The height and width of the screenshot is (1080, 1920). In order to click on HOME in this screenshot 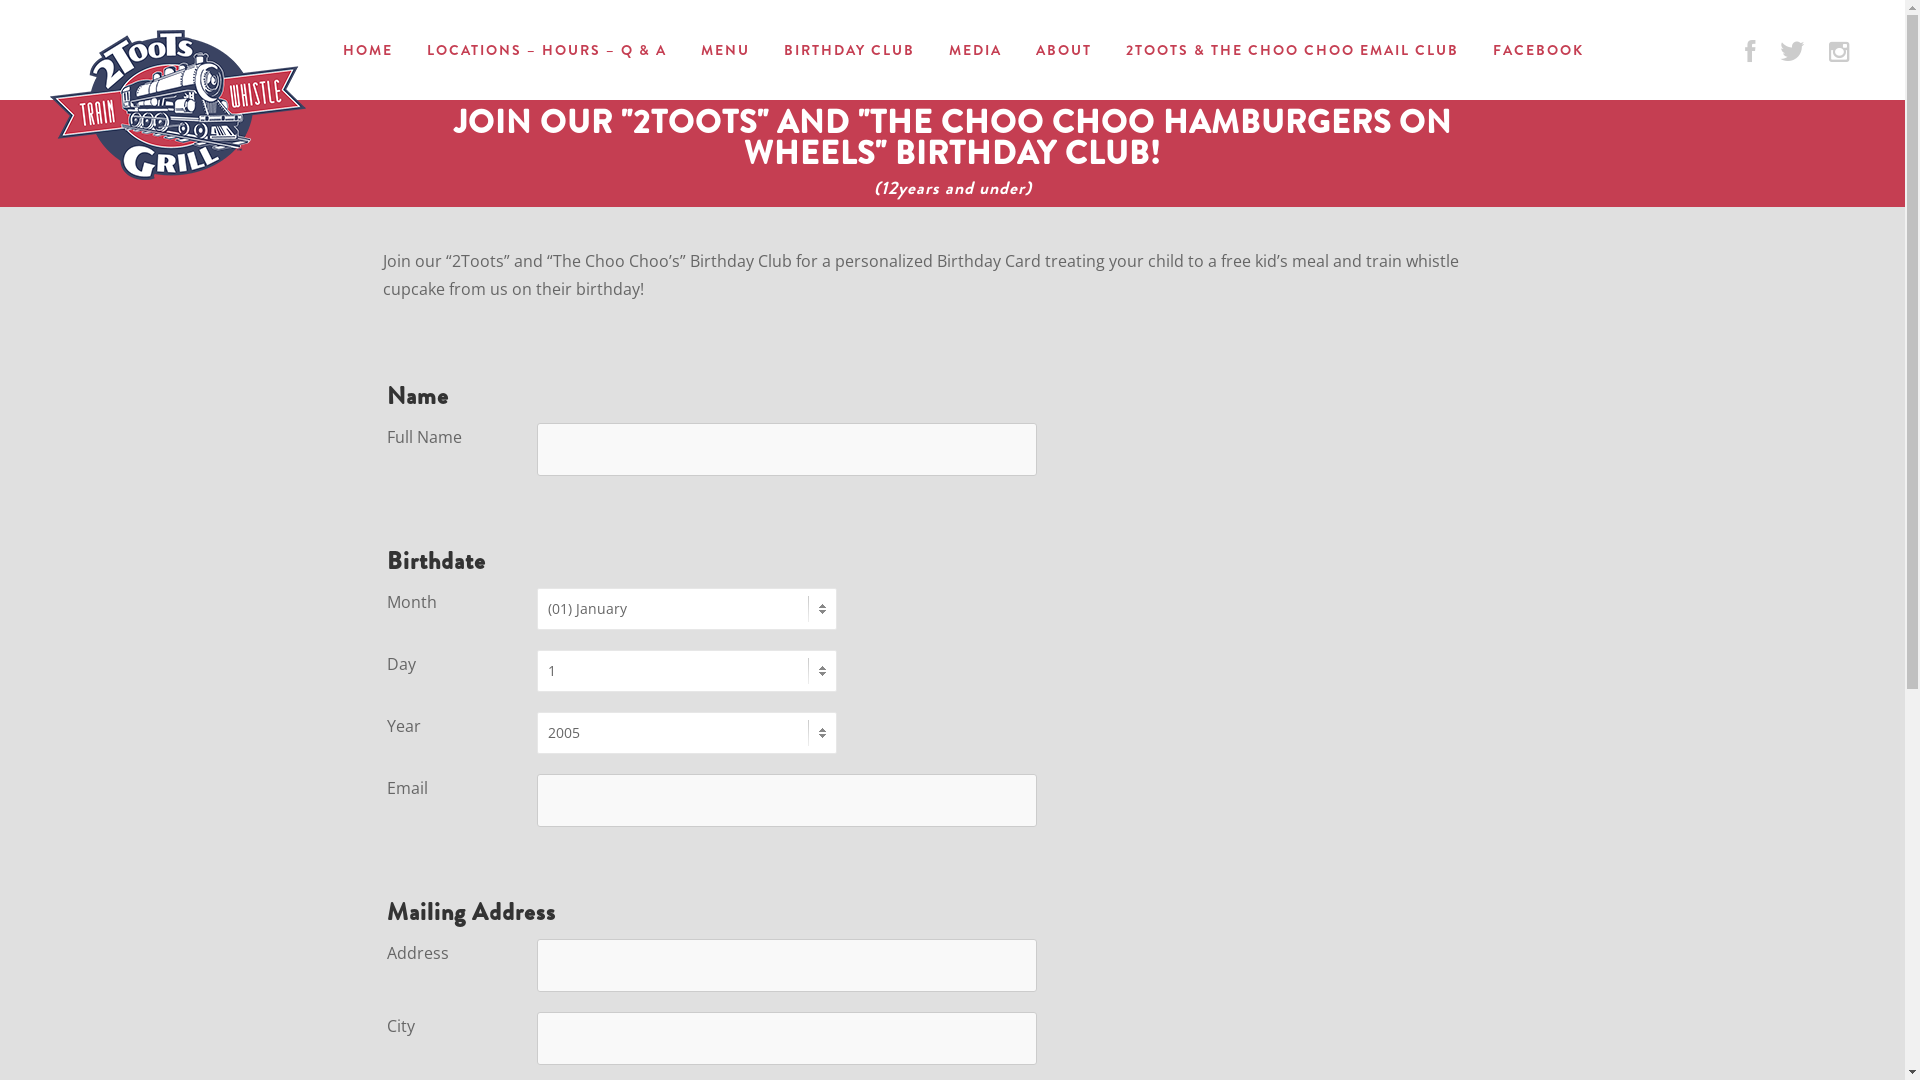, I will do `click(368, 50)`.